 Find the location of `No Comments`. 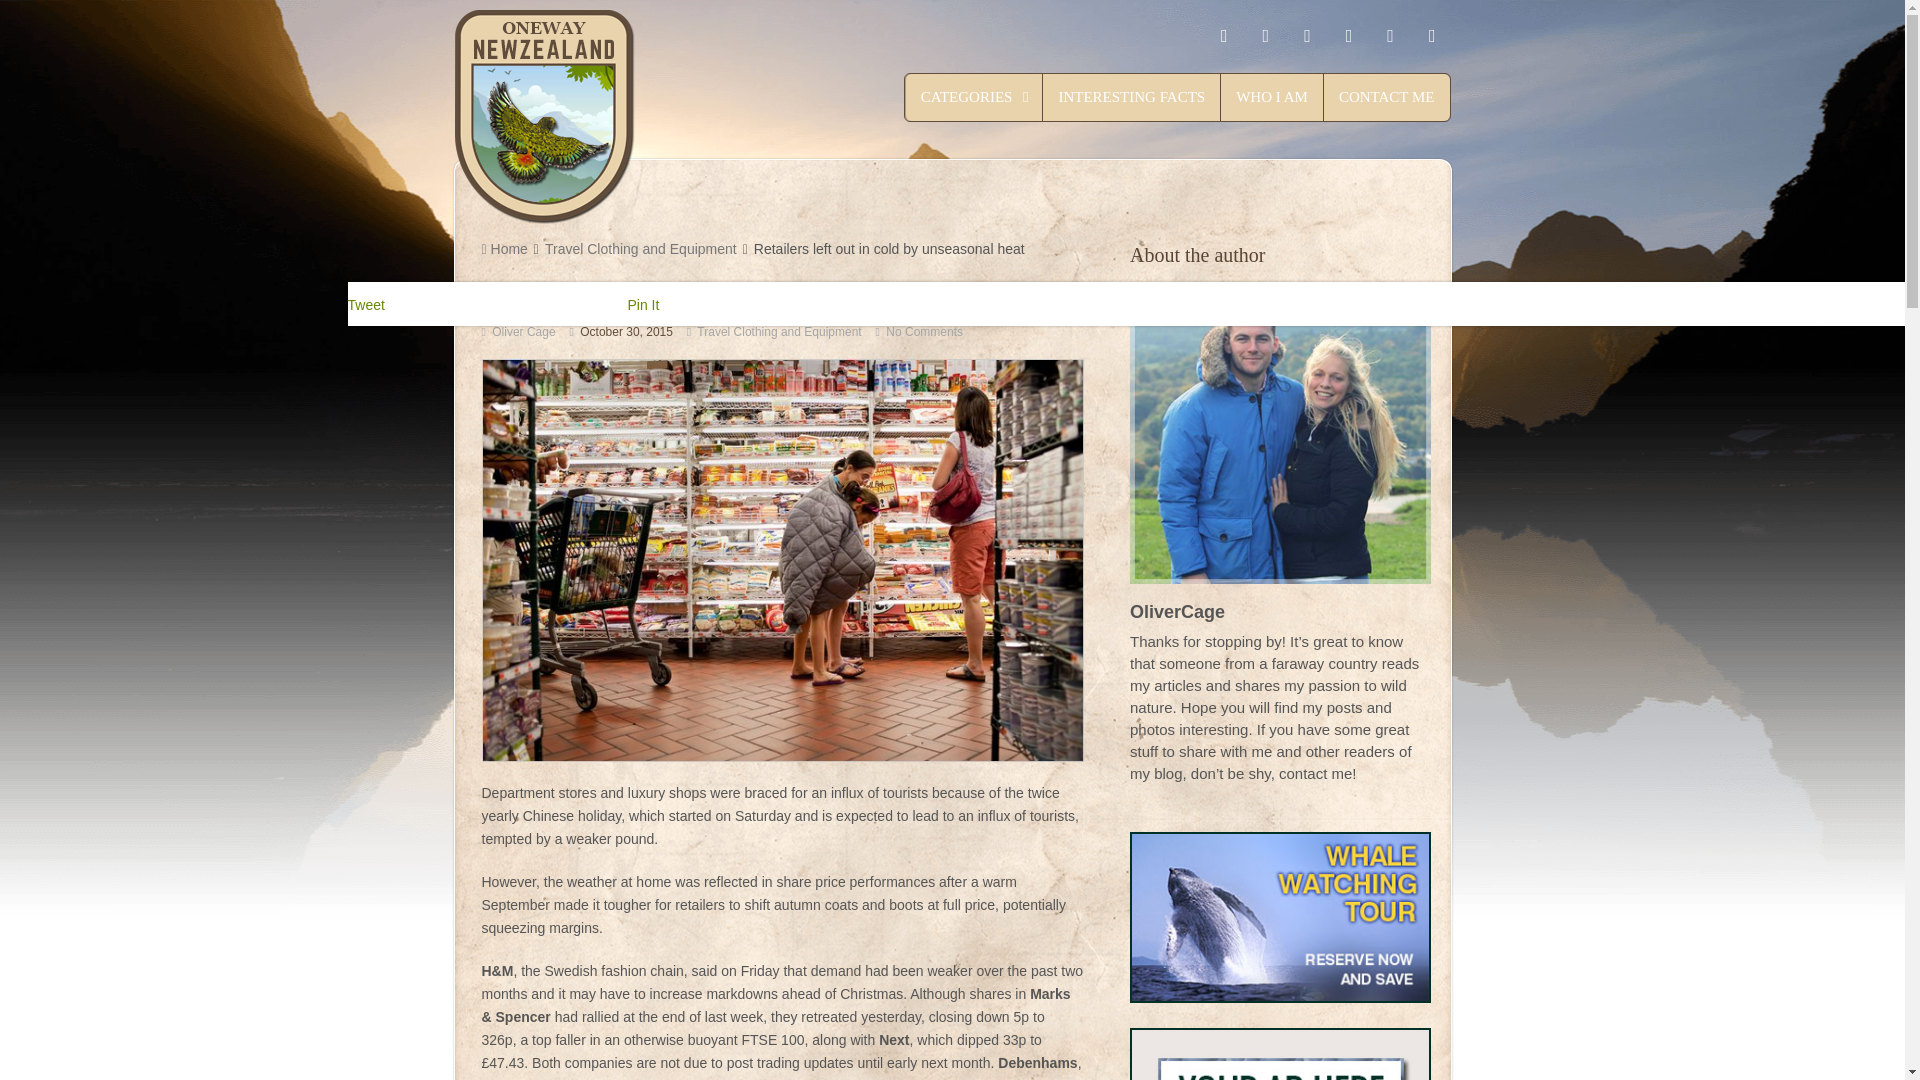

No Comments is located at coordinates (924, 332).